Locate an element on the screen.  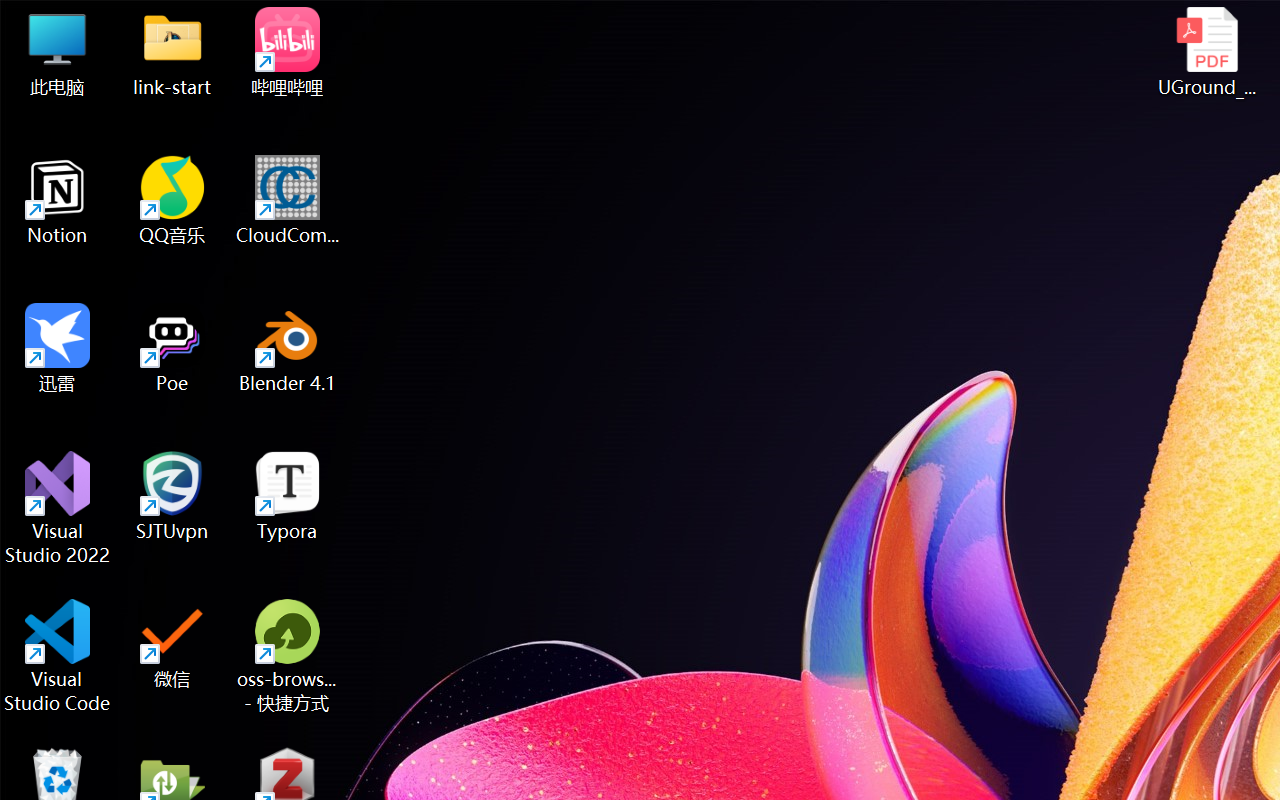
Software in Google services is located at coordinates (152, 452).